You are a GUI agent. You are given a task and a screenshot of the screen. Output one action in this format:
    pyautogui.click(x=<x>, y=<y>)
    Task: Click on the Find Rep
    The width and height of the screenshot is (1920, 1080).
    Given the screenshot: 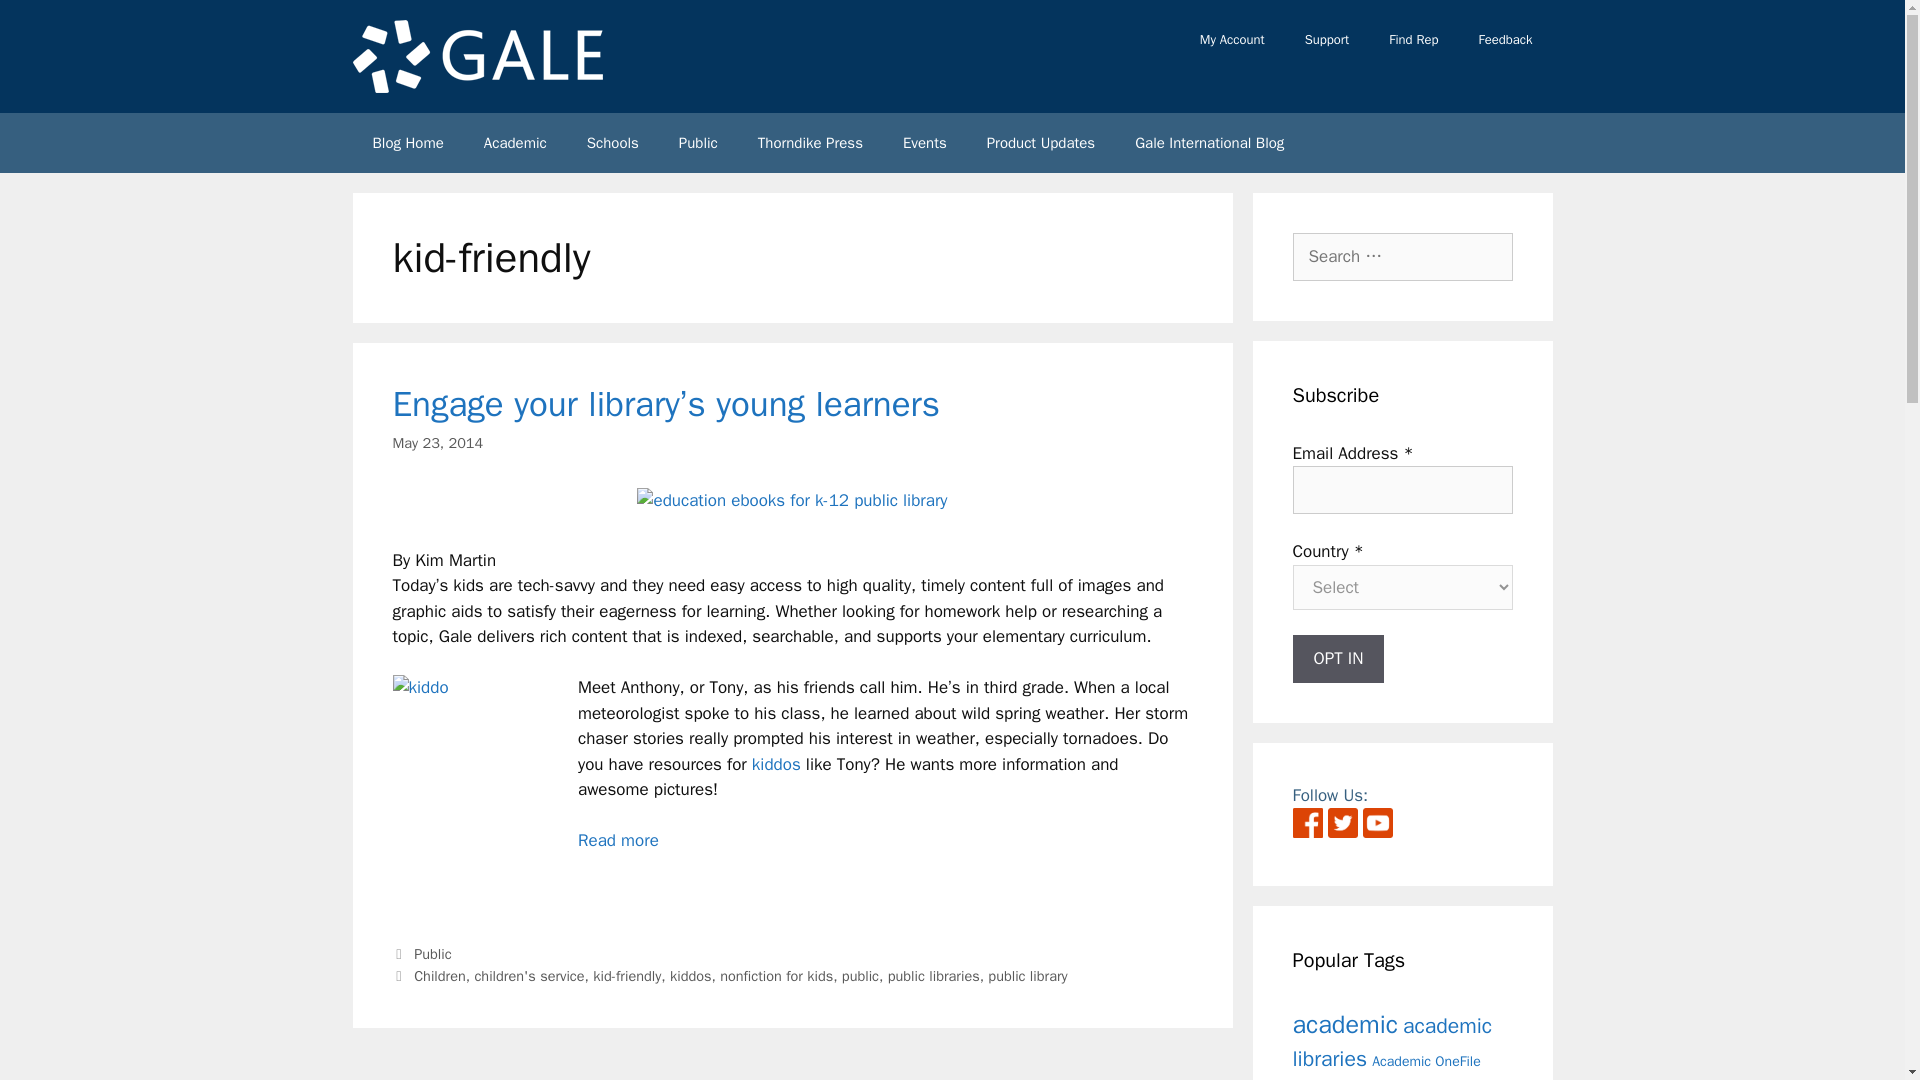 What is the action you would take?
    pyautogui.click(x=1412, y=40)
    